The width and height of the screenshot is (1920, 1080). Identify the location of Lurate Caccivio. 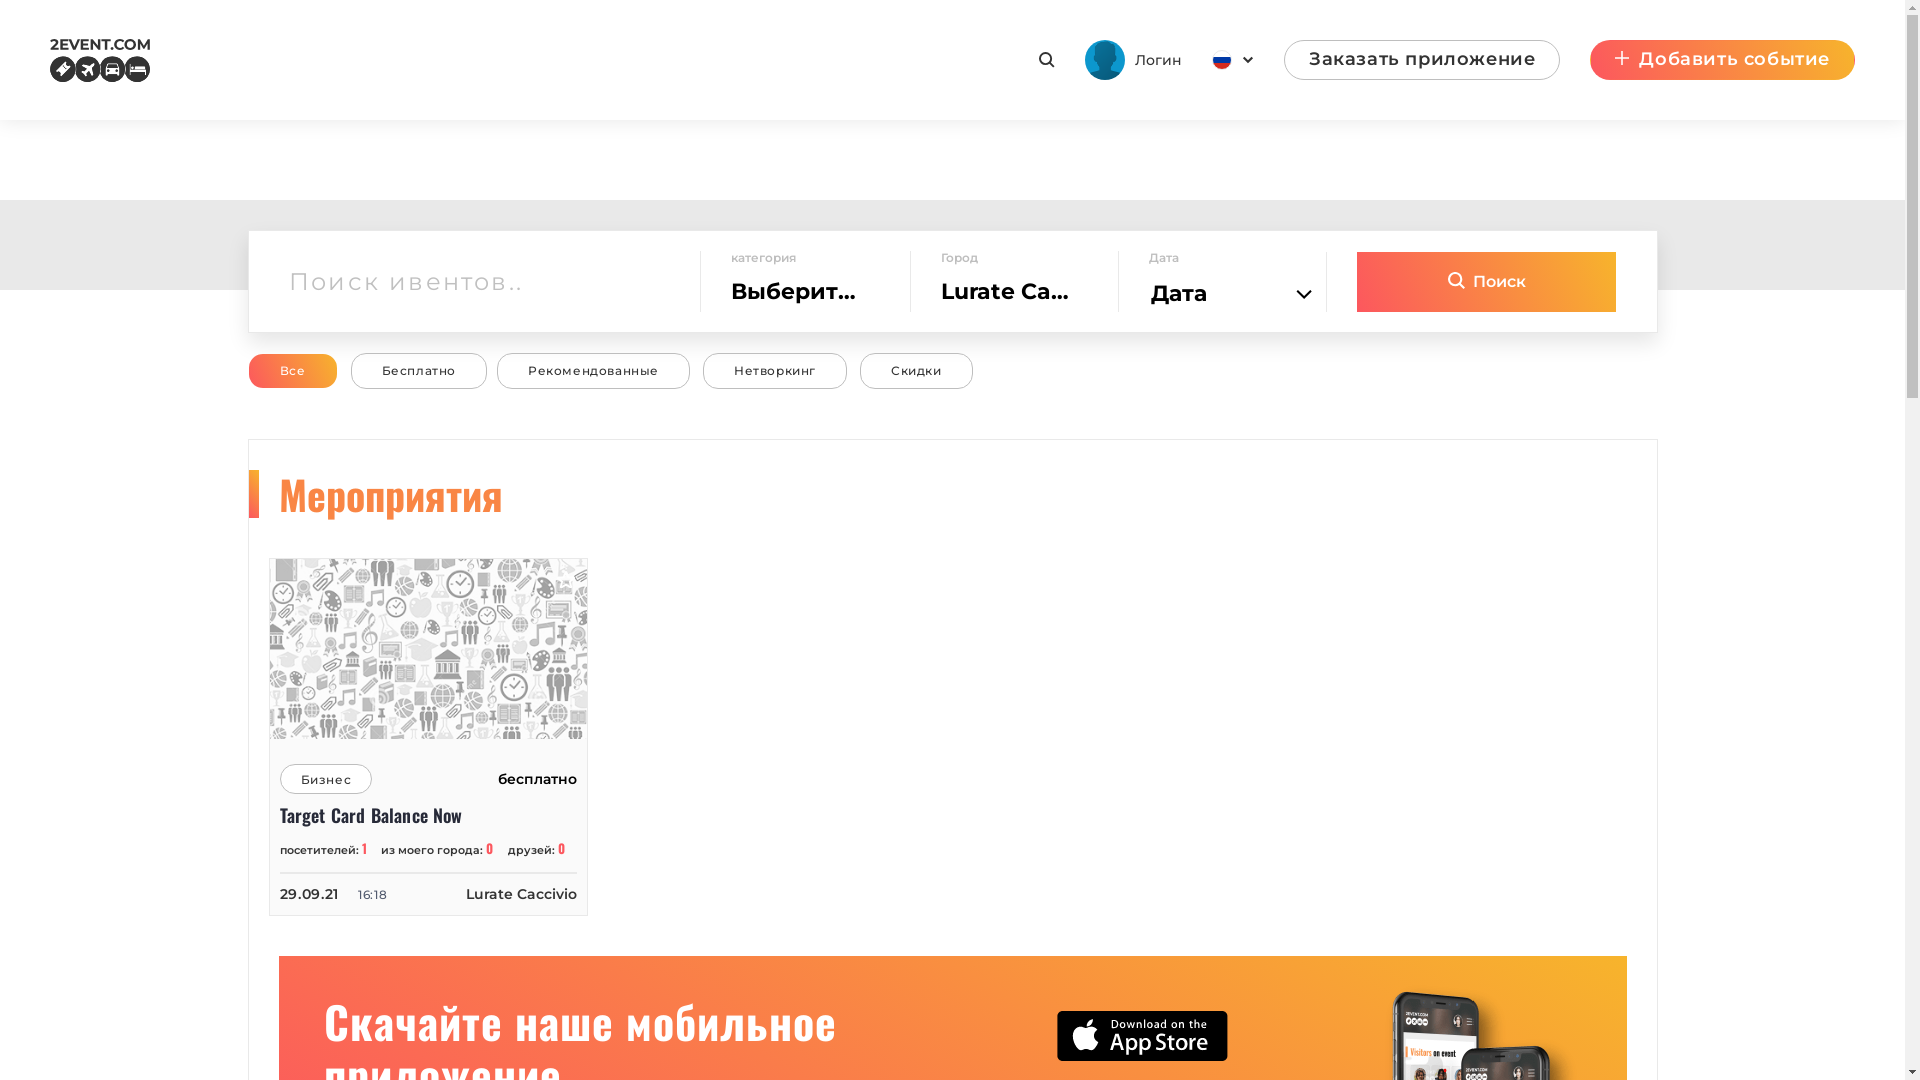
(522, 894).